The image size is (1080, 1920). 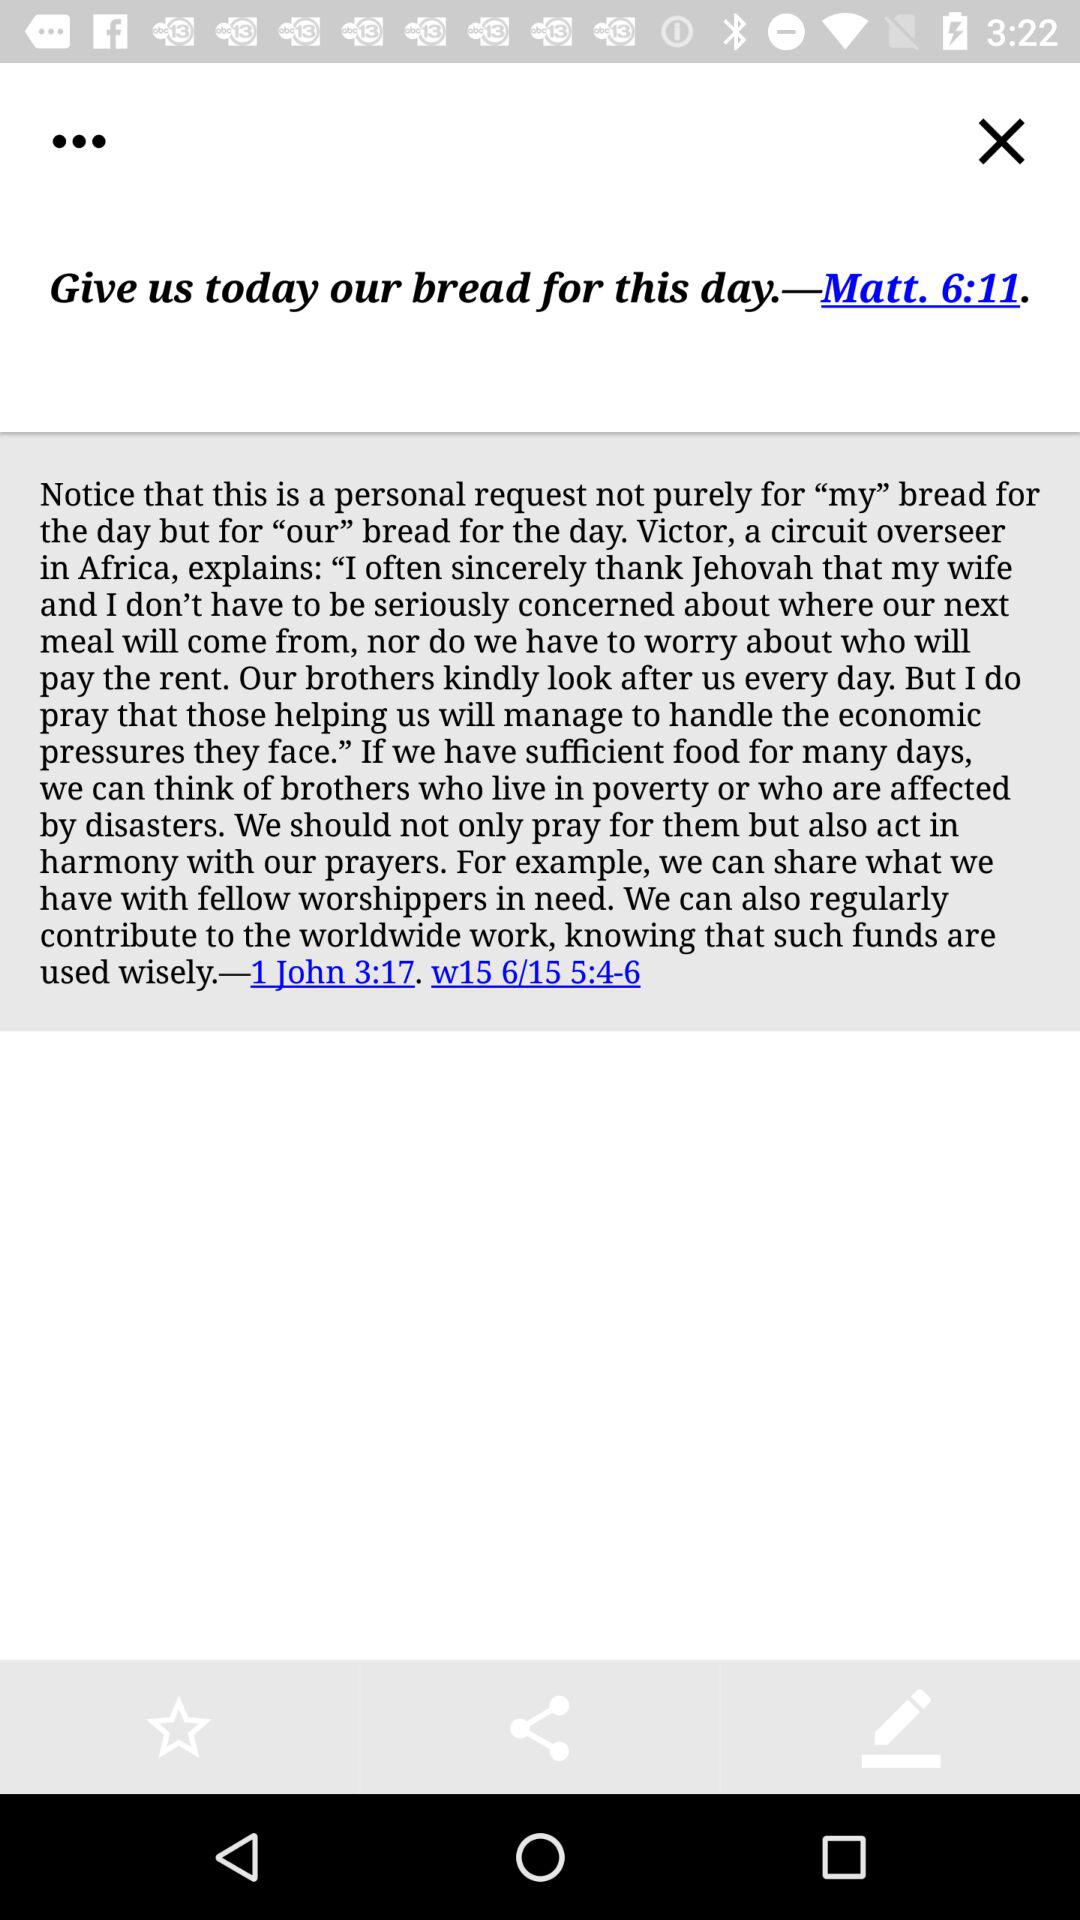 I want to click on scroll until notice that this, so click(x=540, y=731).